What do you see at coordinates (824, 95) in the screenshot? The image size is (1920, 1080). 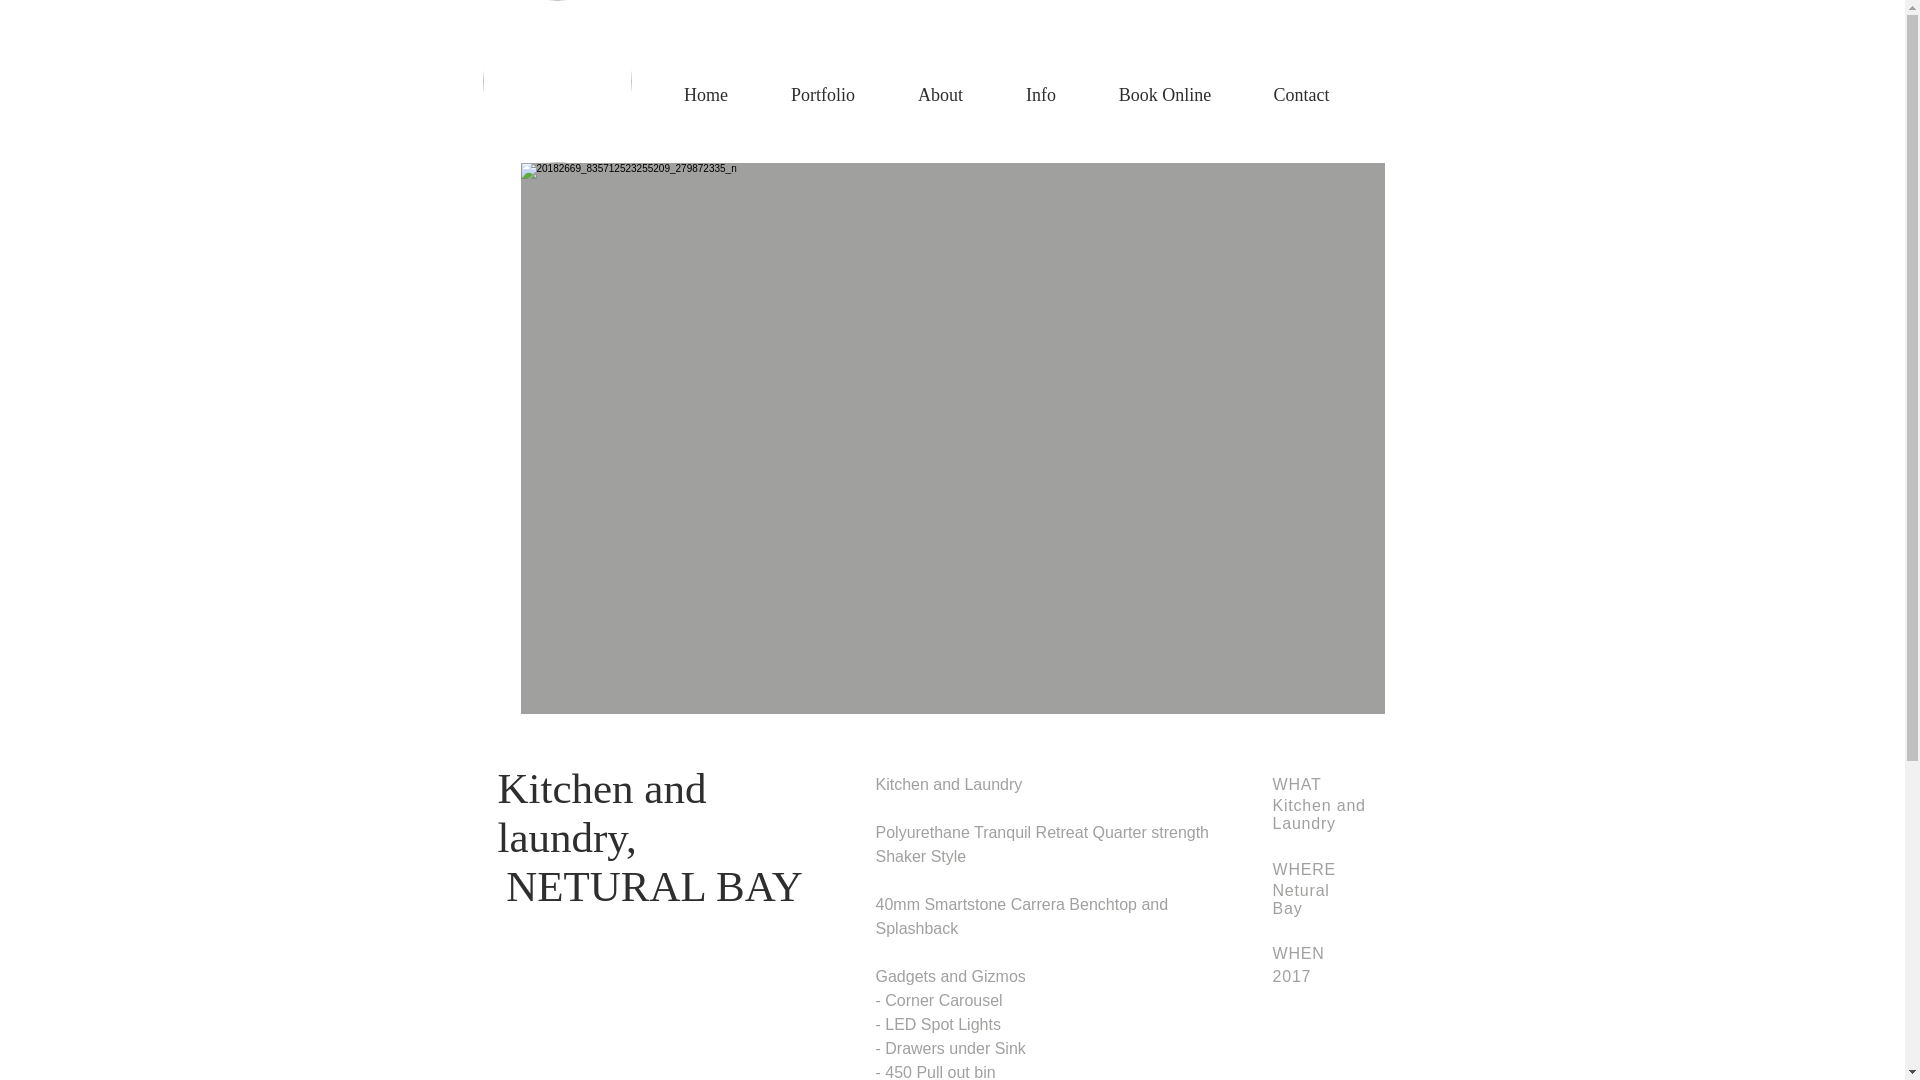 I see `Portfolio` at bounding box center [824, 95].